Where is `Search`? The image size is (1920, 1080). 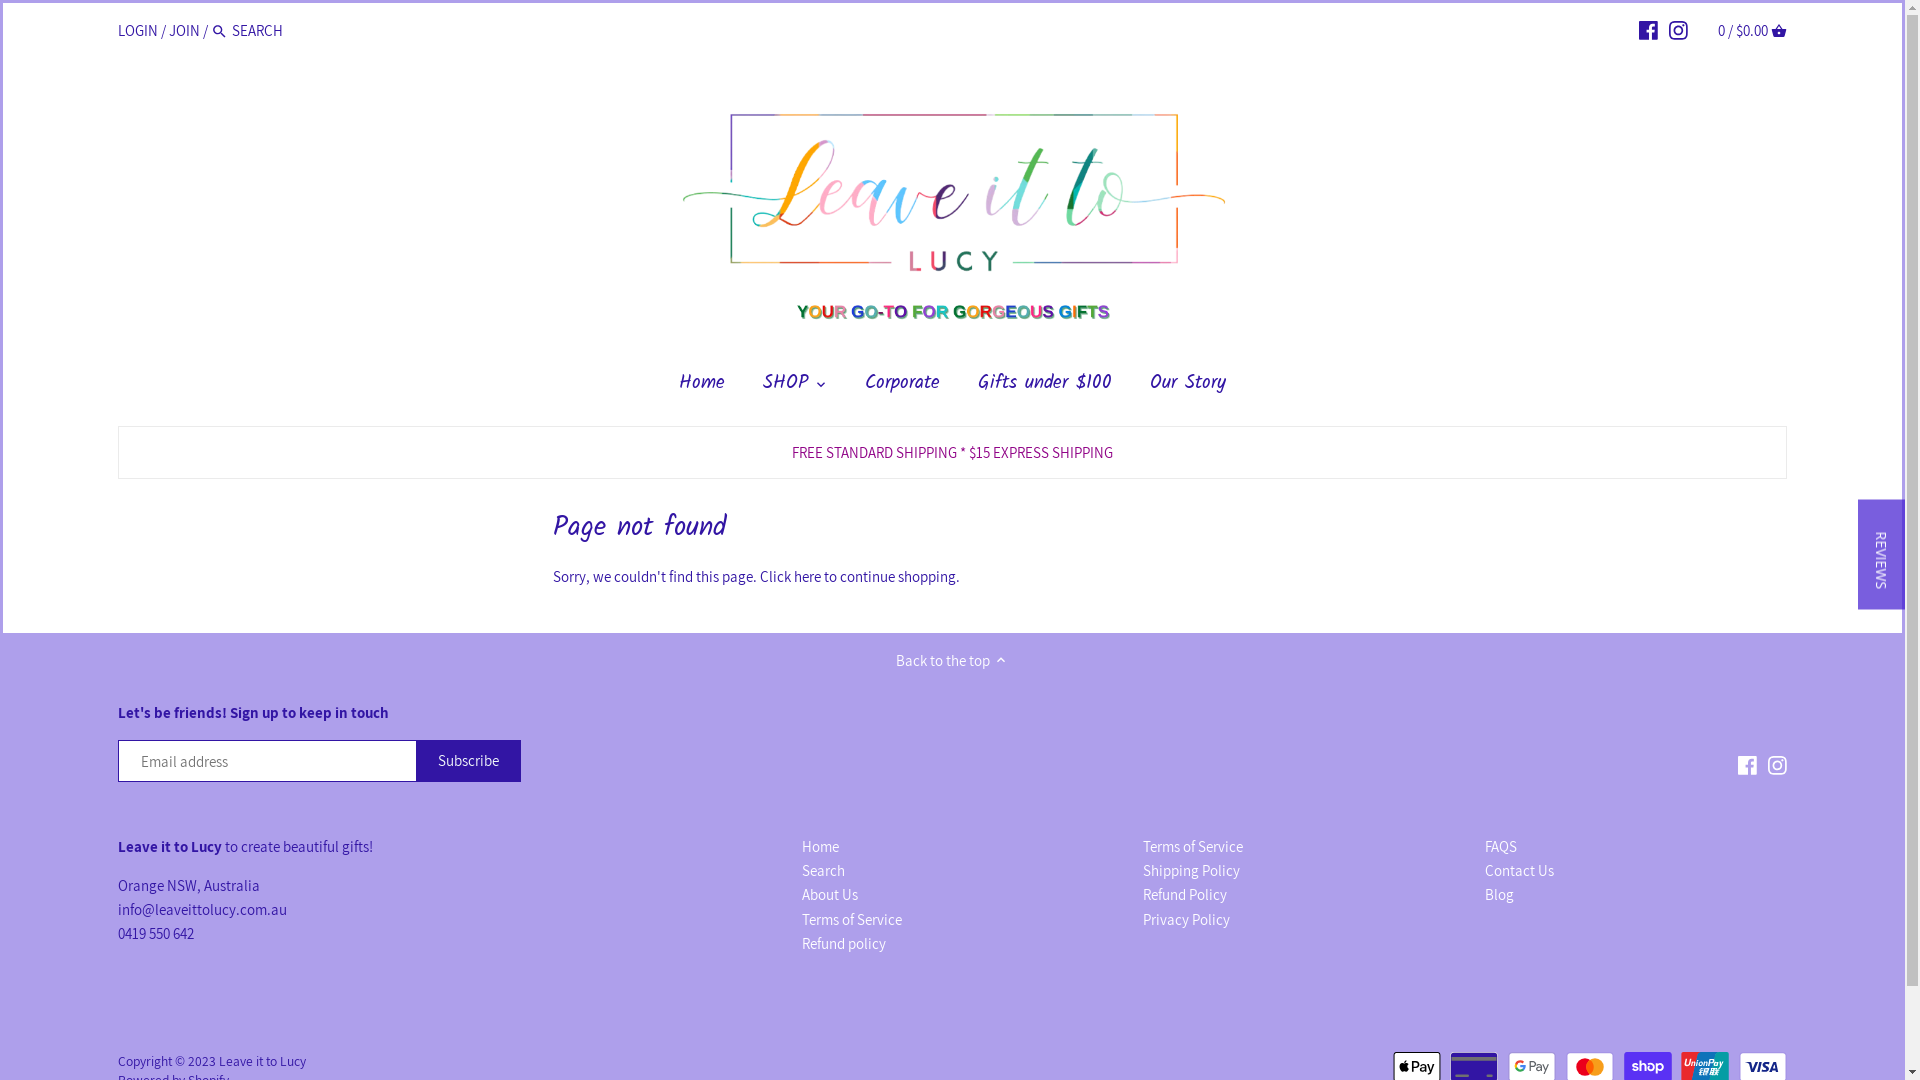
Search is located at coordinates (220, 31).